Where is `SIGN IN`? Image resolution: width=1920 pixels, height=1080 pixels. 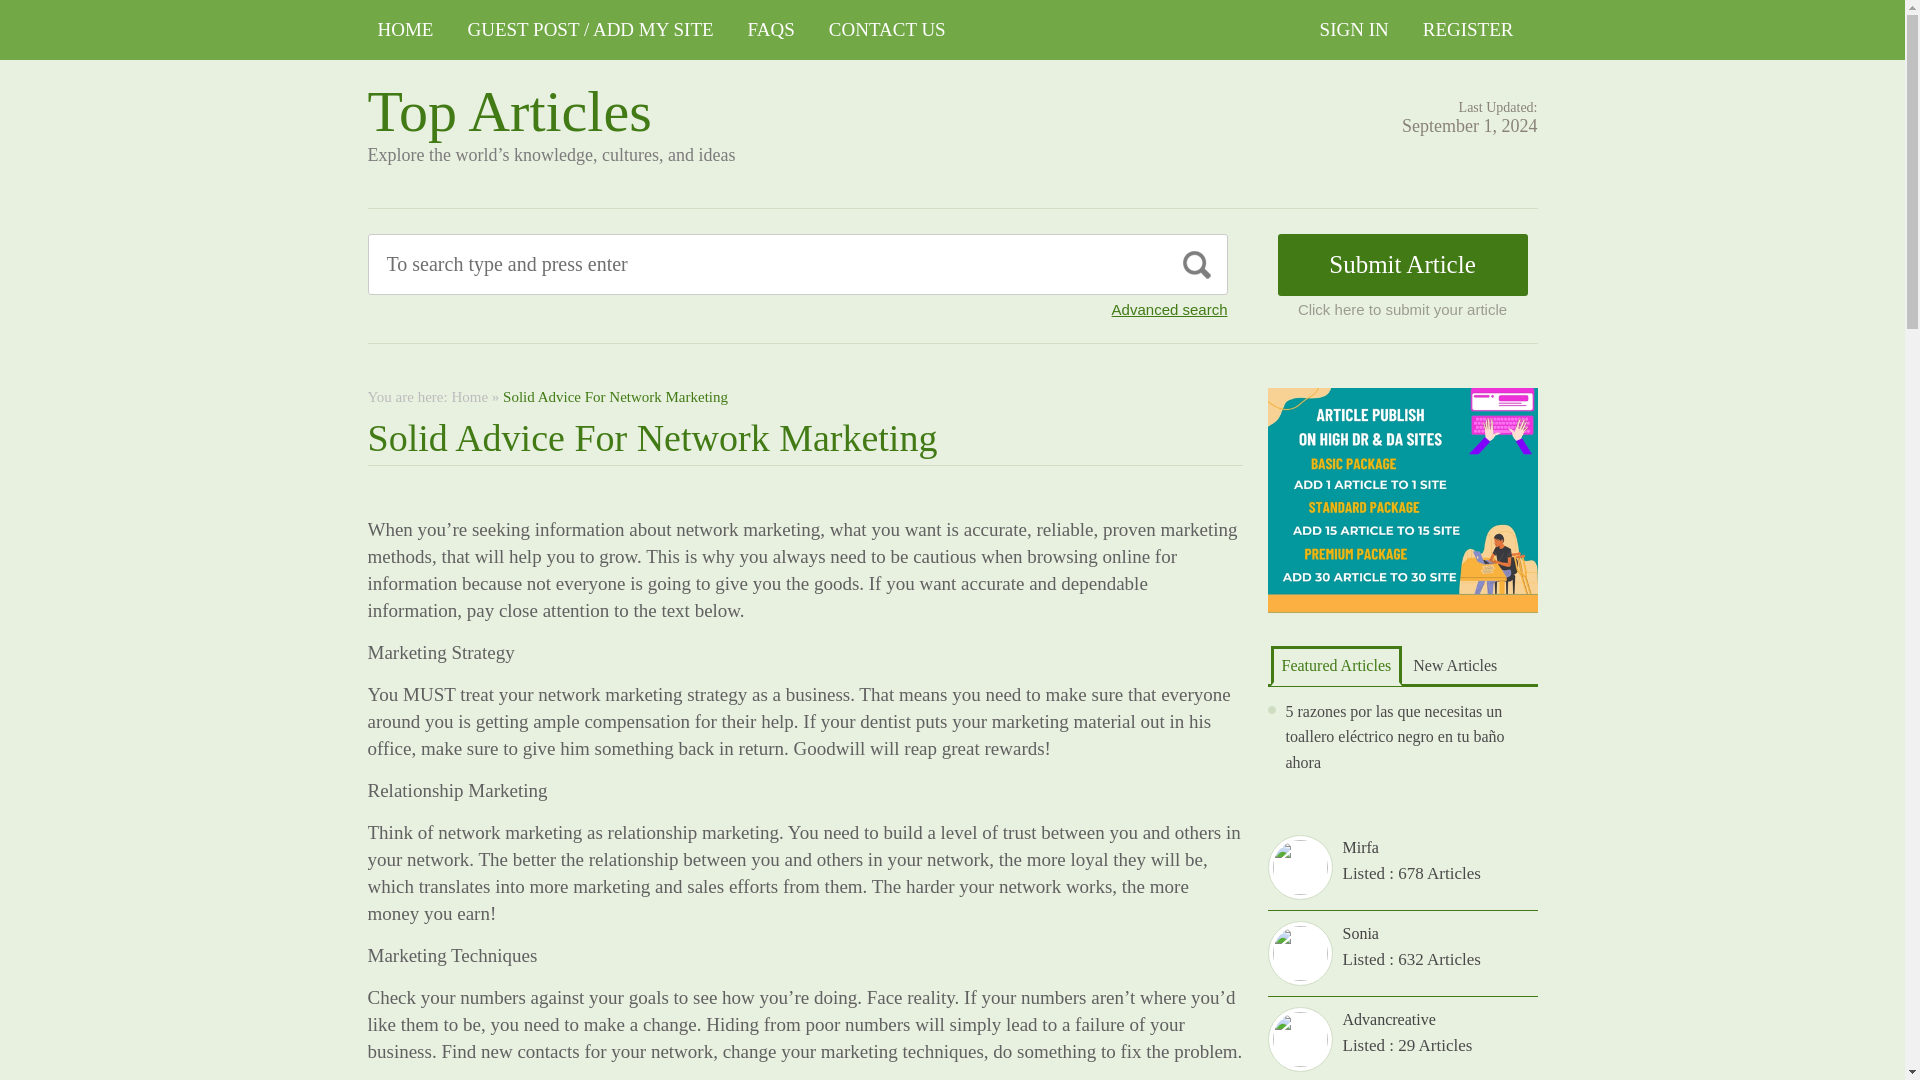 SIGN IN is located at coordinates (1354, 30).